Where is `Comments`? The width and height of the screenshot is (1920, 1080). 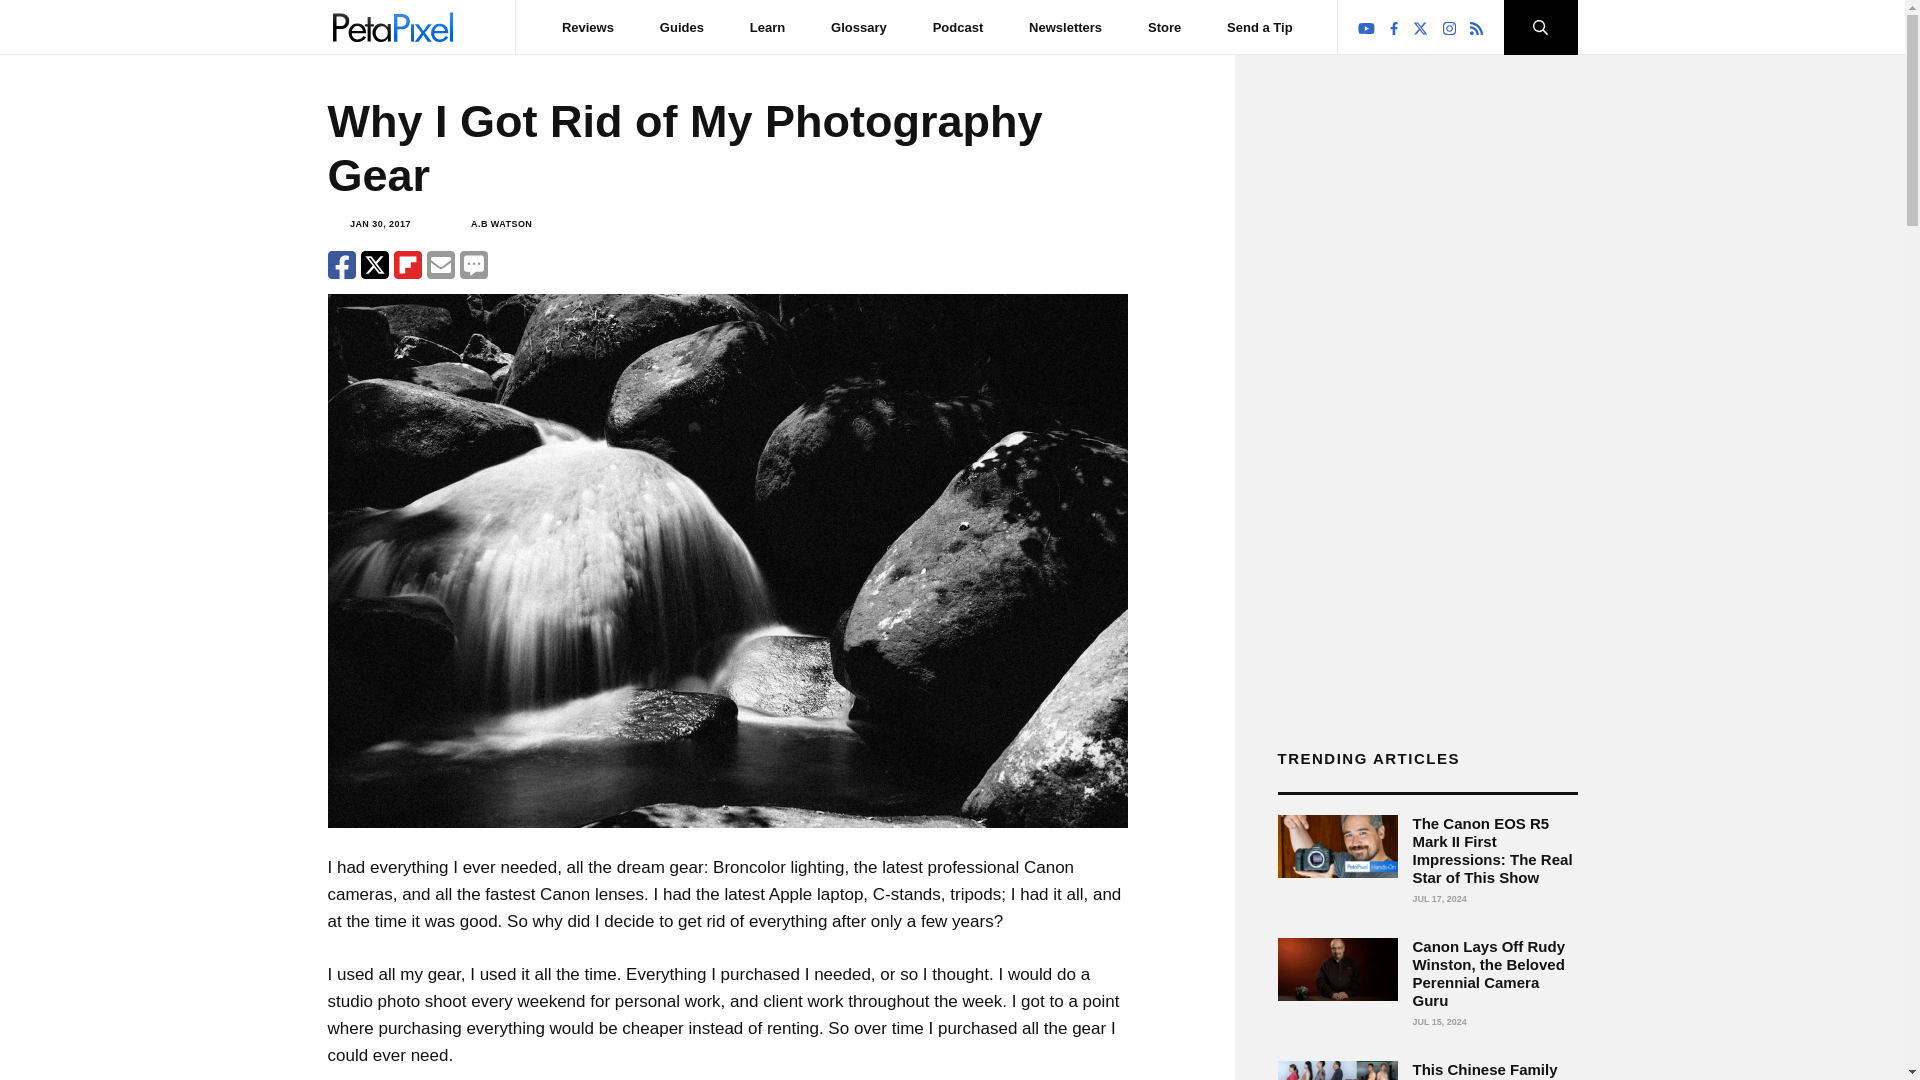
Comments is located at coordinates (474, 264).